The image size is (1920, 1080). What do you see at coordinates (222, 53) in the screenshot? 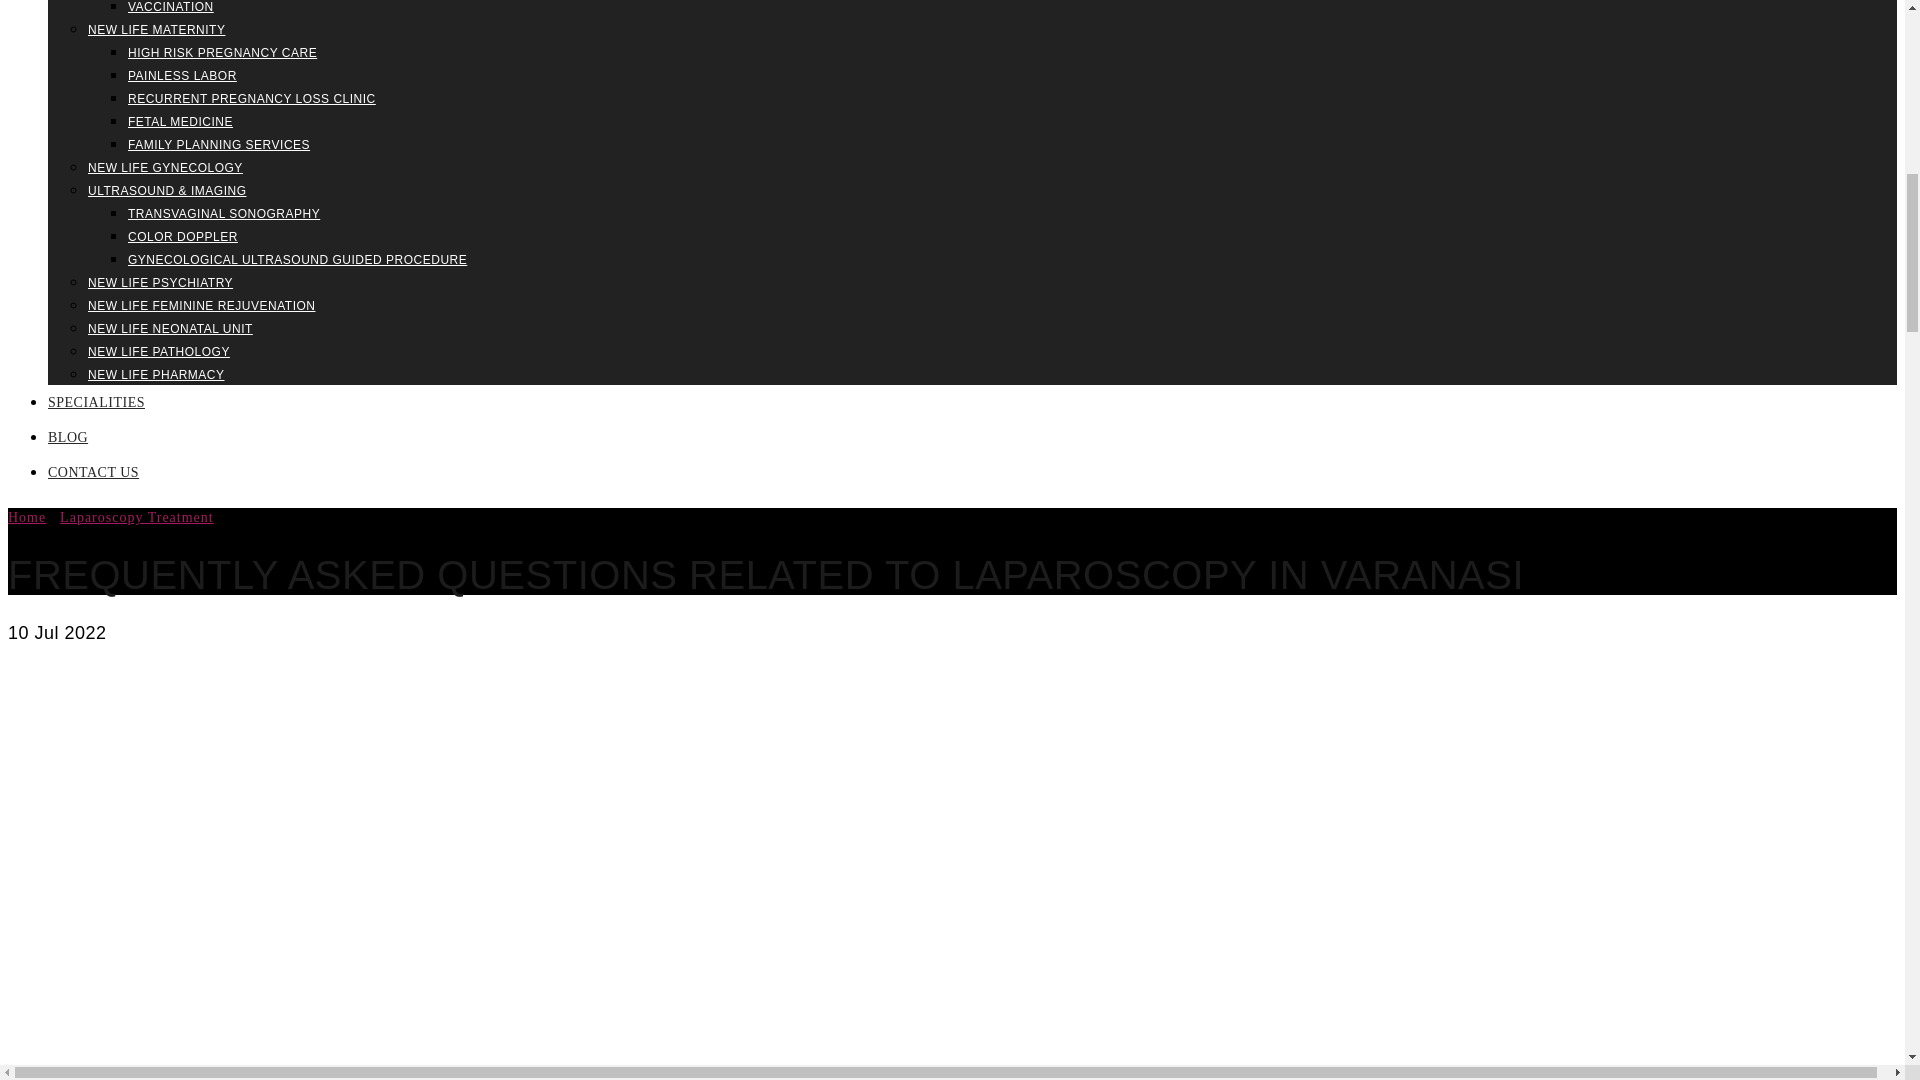
I see `HIGH RISK PREGNANCY CARE` at bounding box center [222, 53].